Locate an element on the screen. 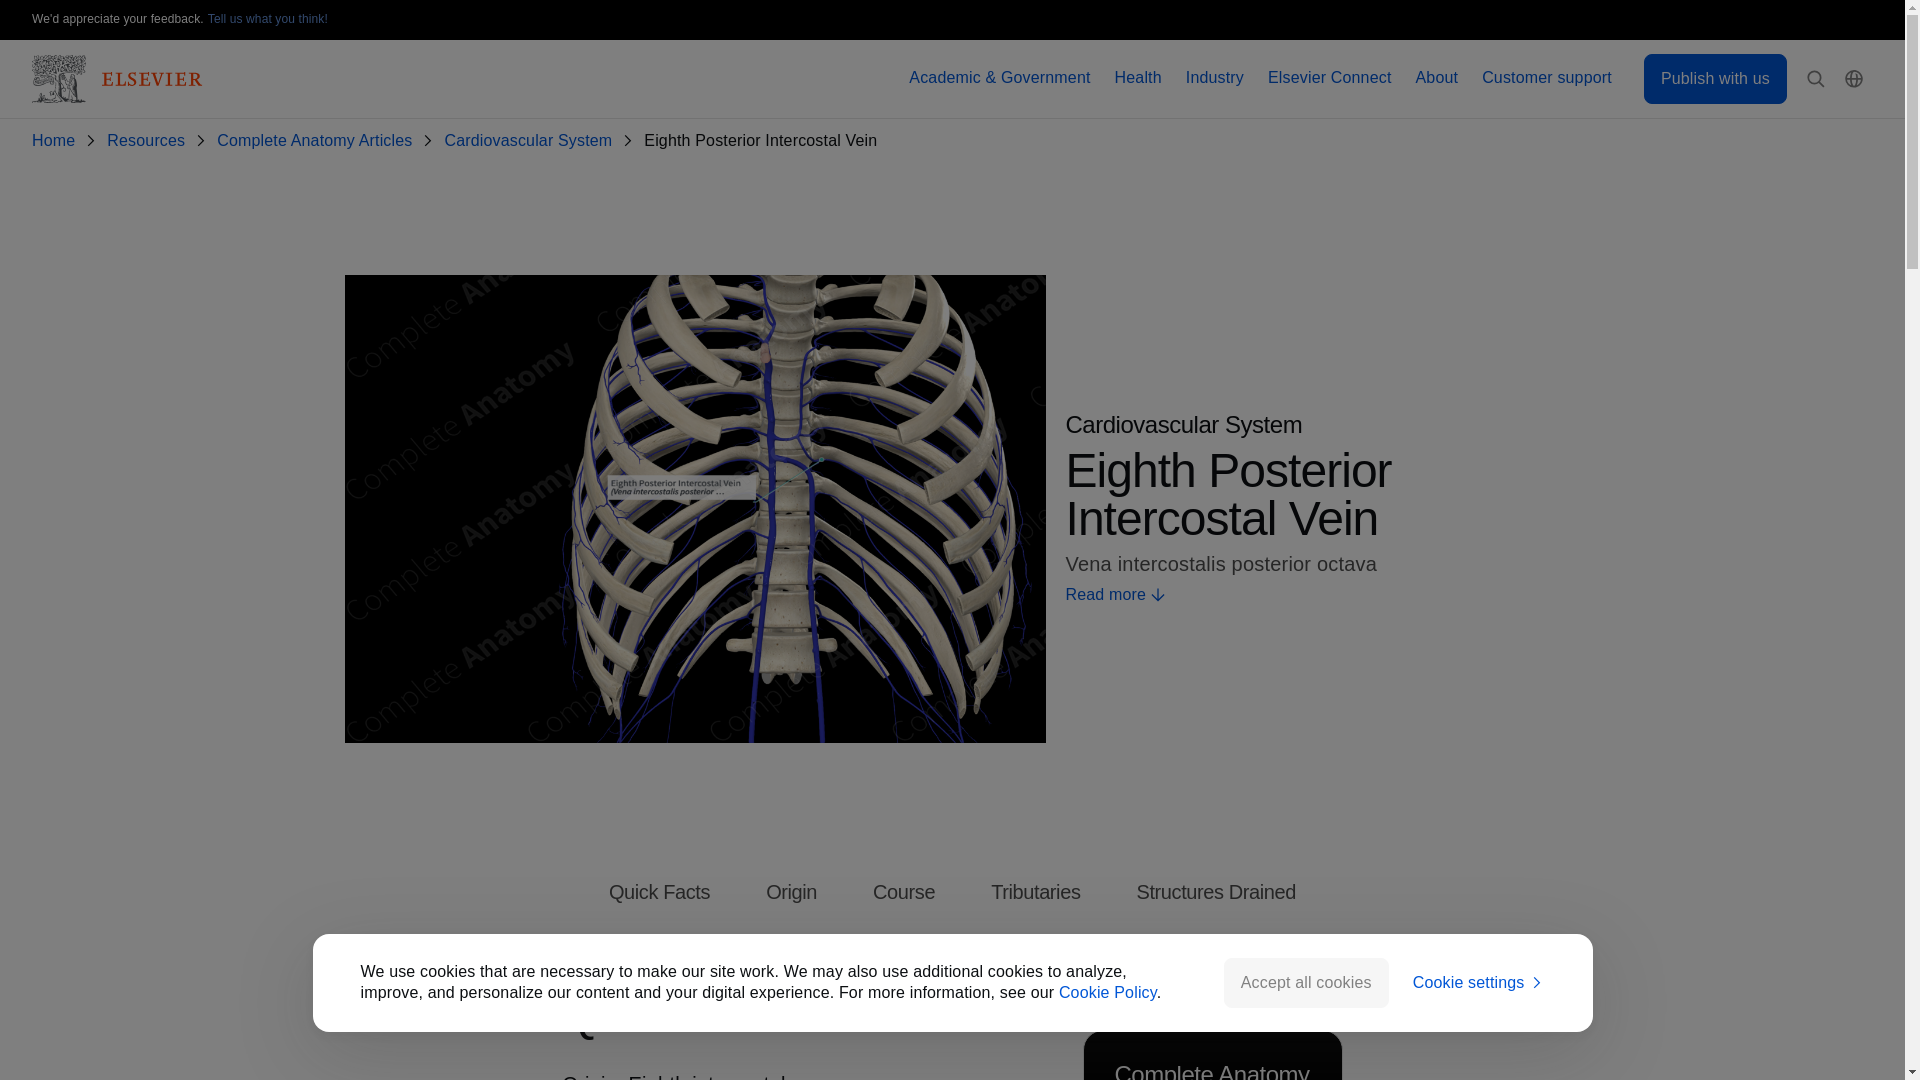  Cardiovascular System is located at coordinates (532, 141).